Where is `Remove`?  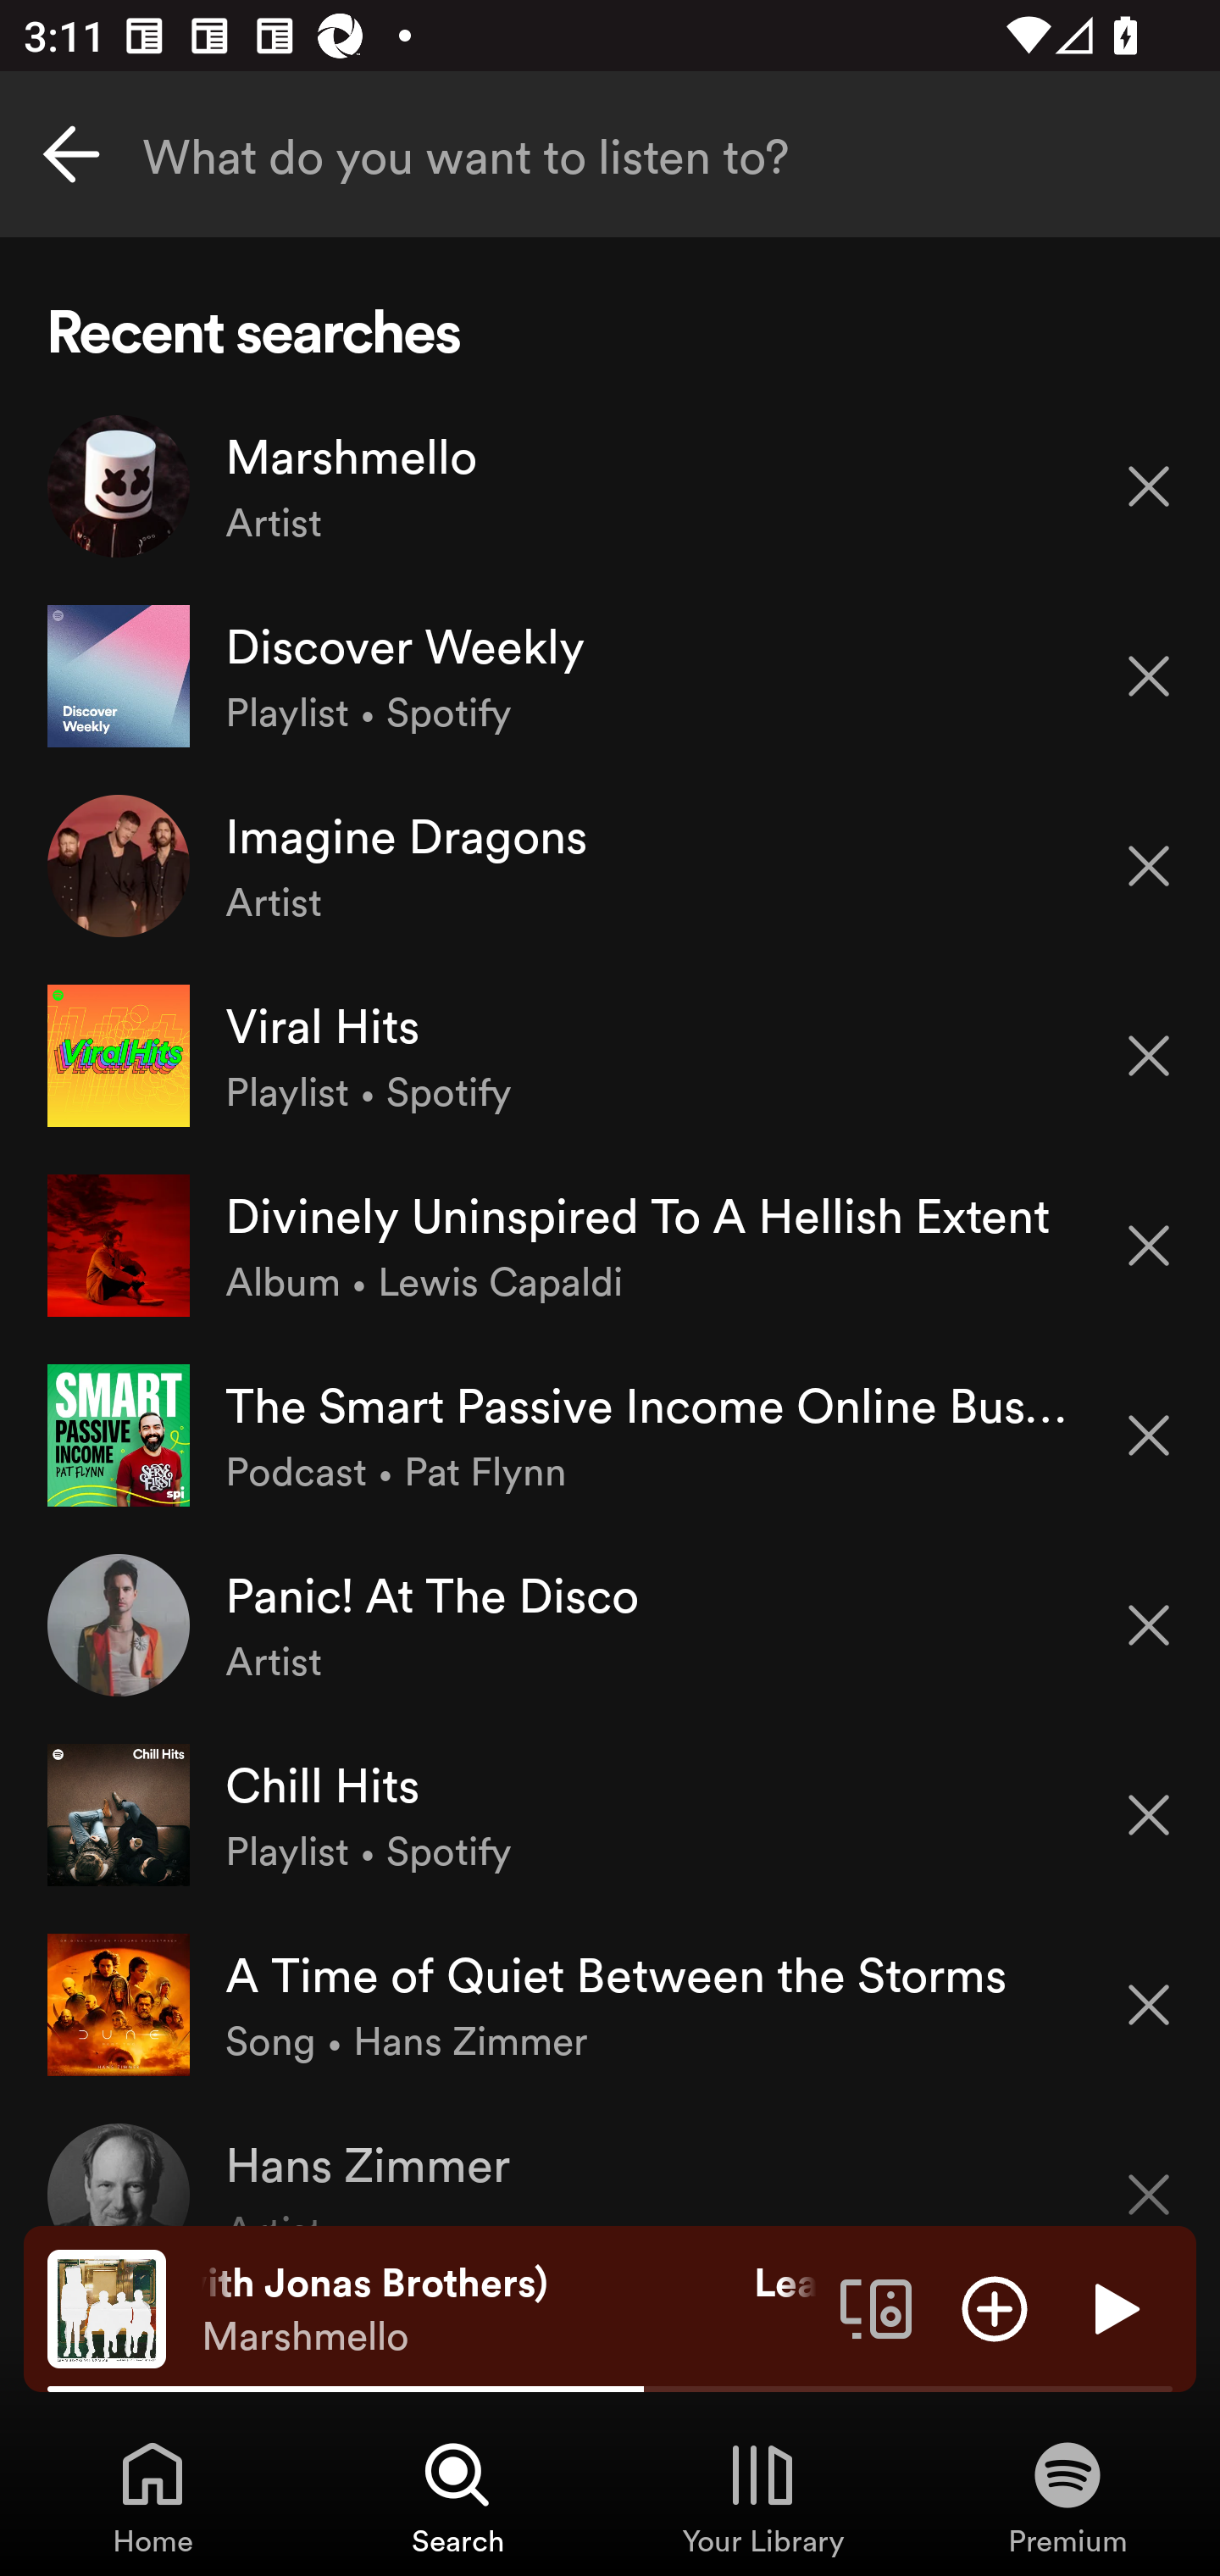 Remove is located at coordinates (1149, 866).